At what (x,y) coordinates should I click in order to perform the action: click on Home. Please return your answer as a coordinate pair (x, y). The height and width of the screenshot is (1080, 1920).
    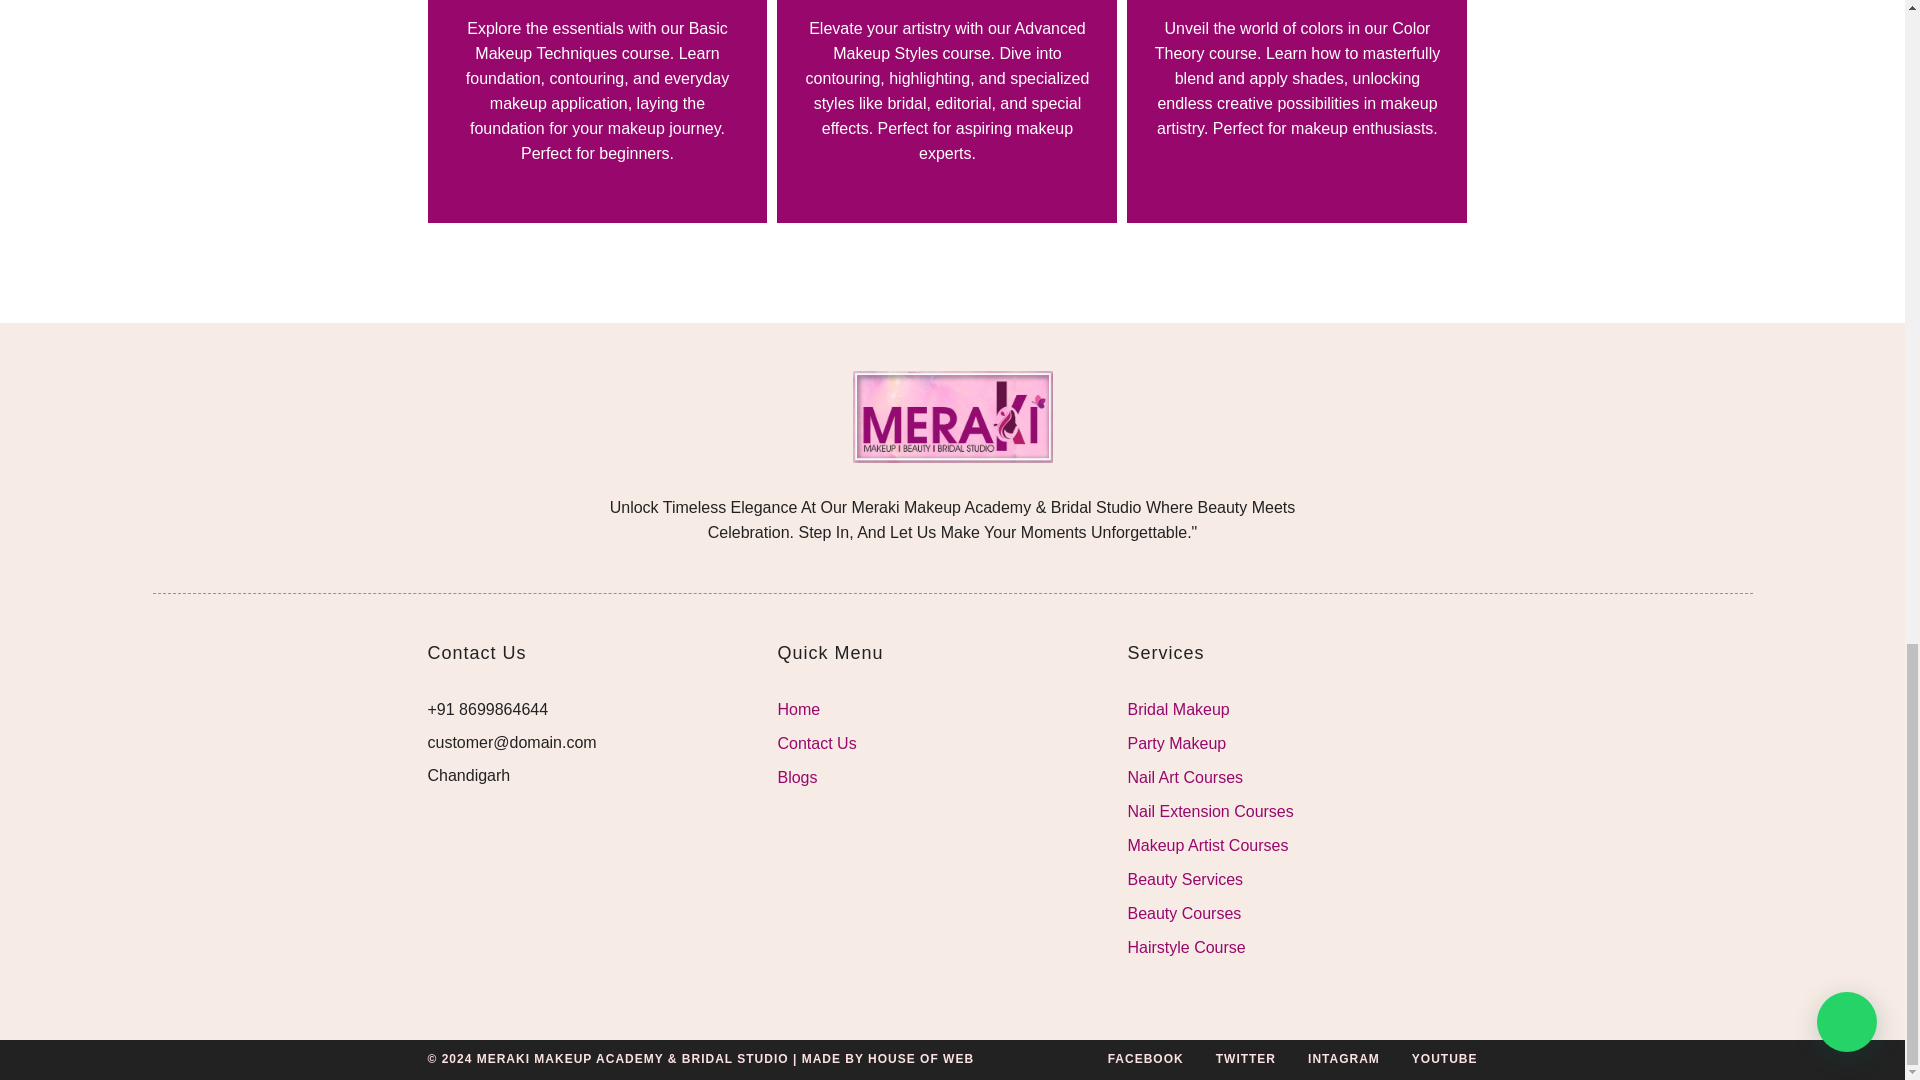
    Looking at the image, I should click on (952, 709).